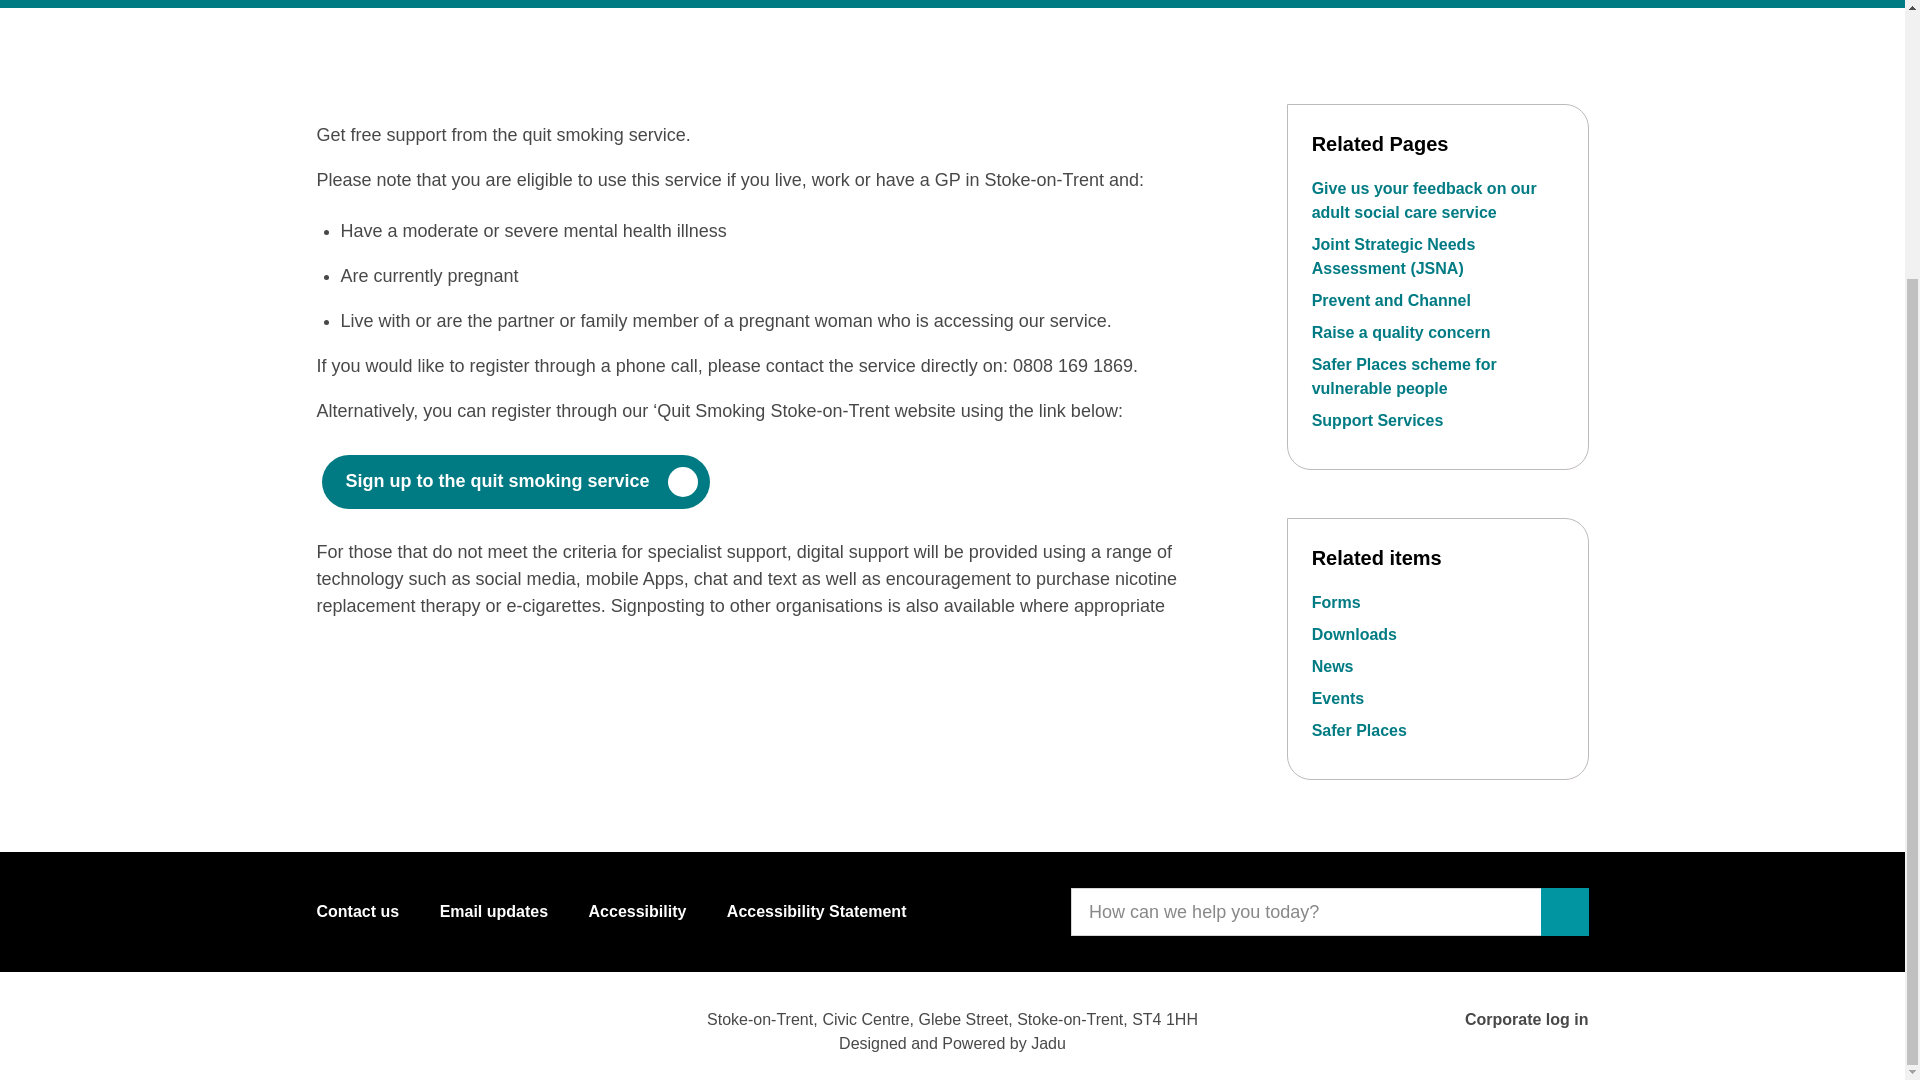 The height and width of the screenshot is (1080, 1920). I want to click on Facebook, so click(336, 1024).